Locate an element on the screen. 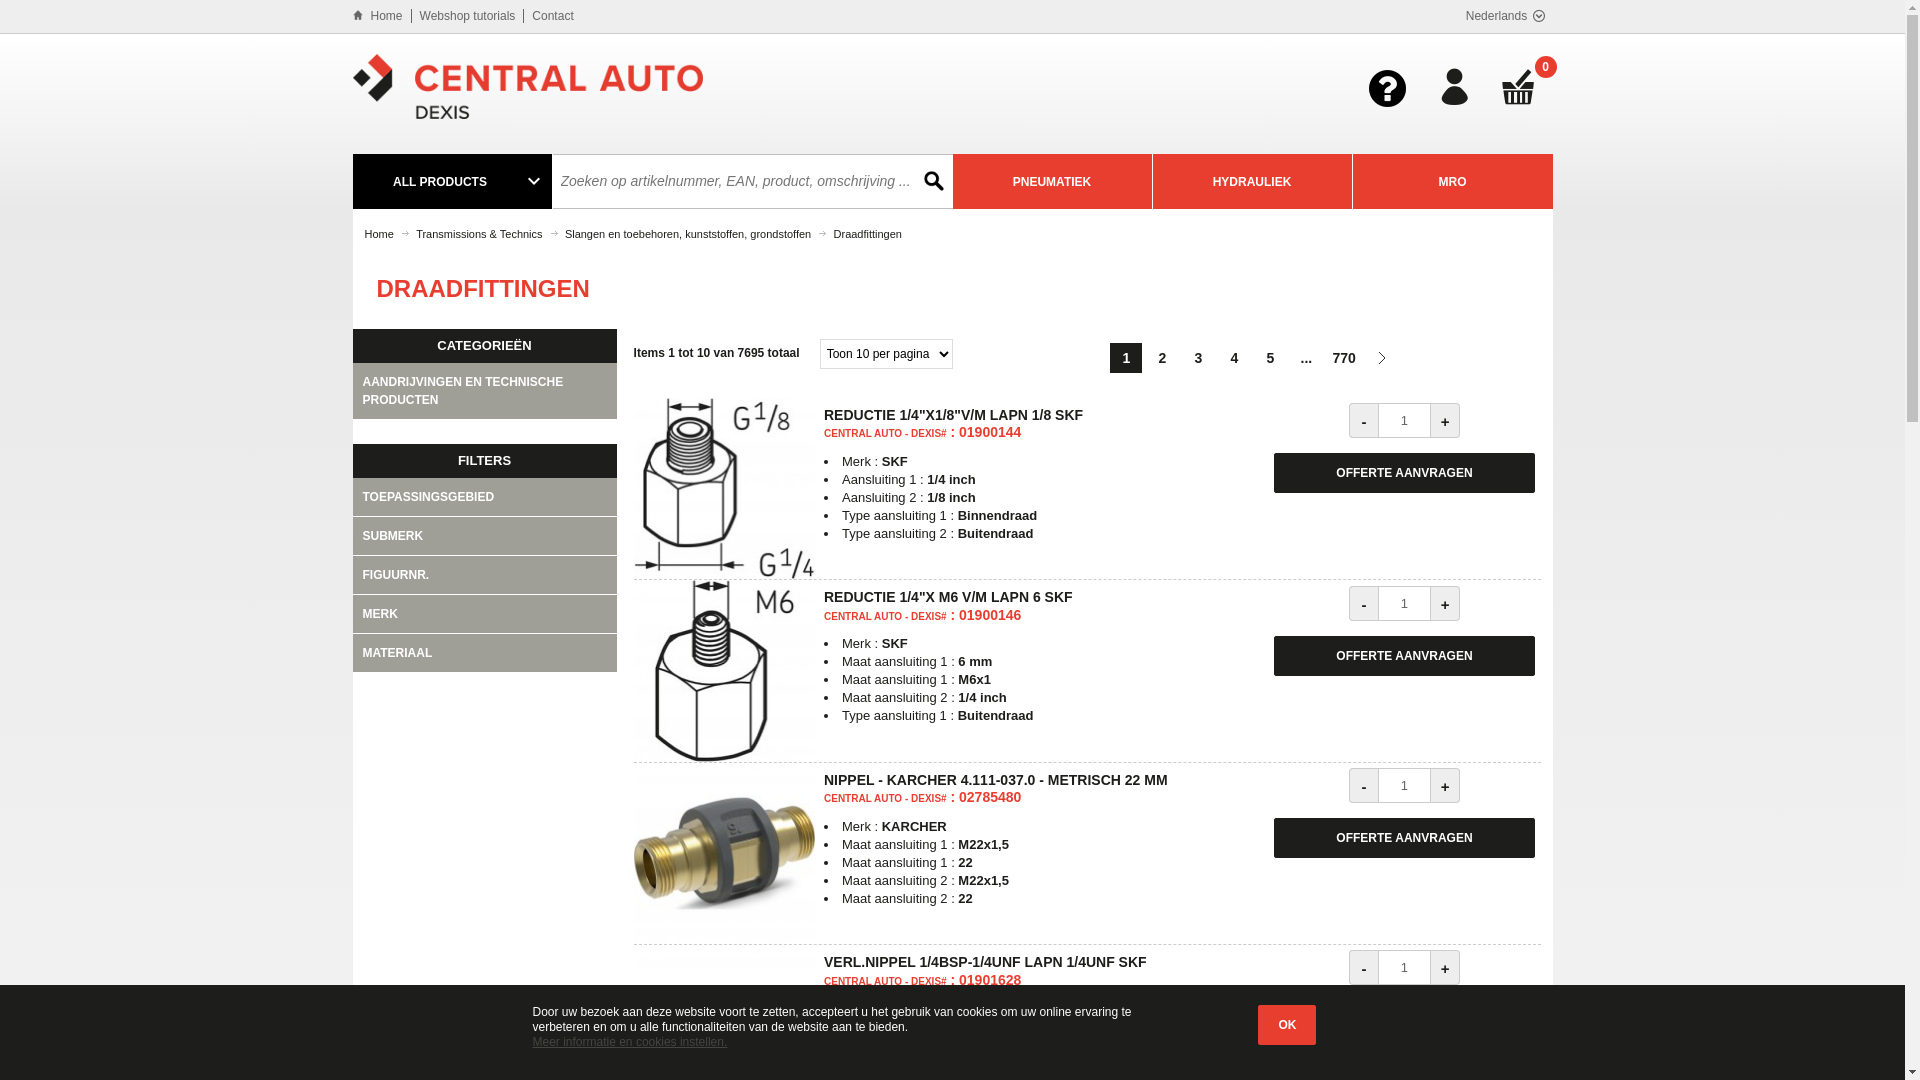 The height and width of the screenshot is (1080, 1920). VERL.NIPPEL 1/4BSP-1/4UNF LAPN 1/4UNF SKF is located at coordinates (986, 962).